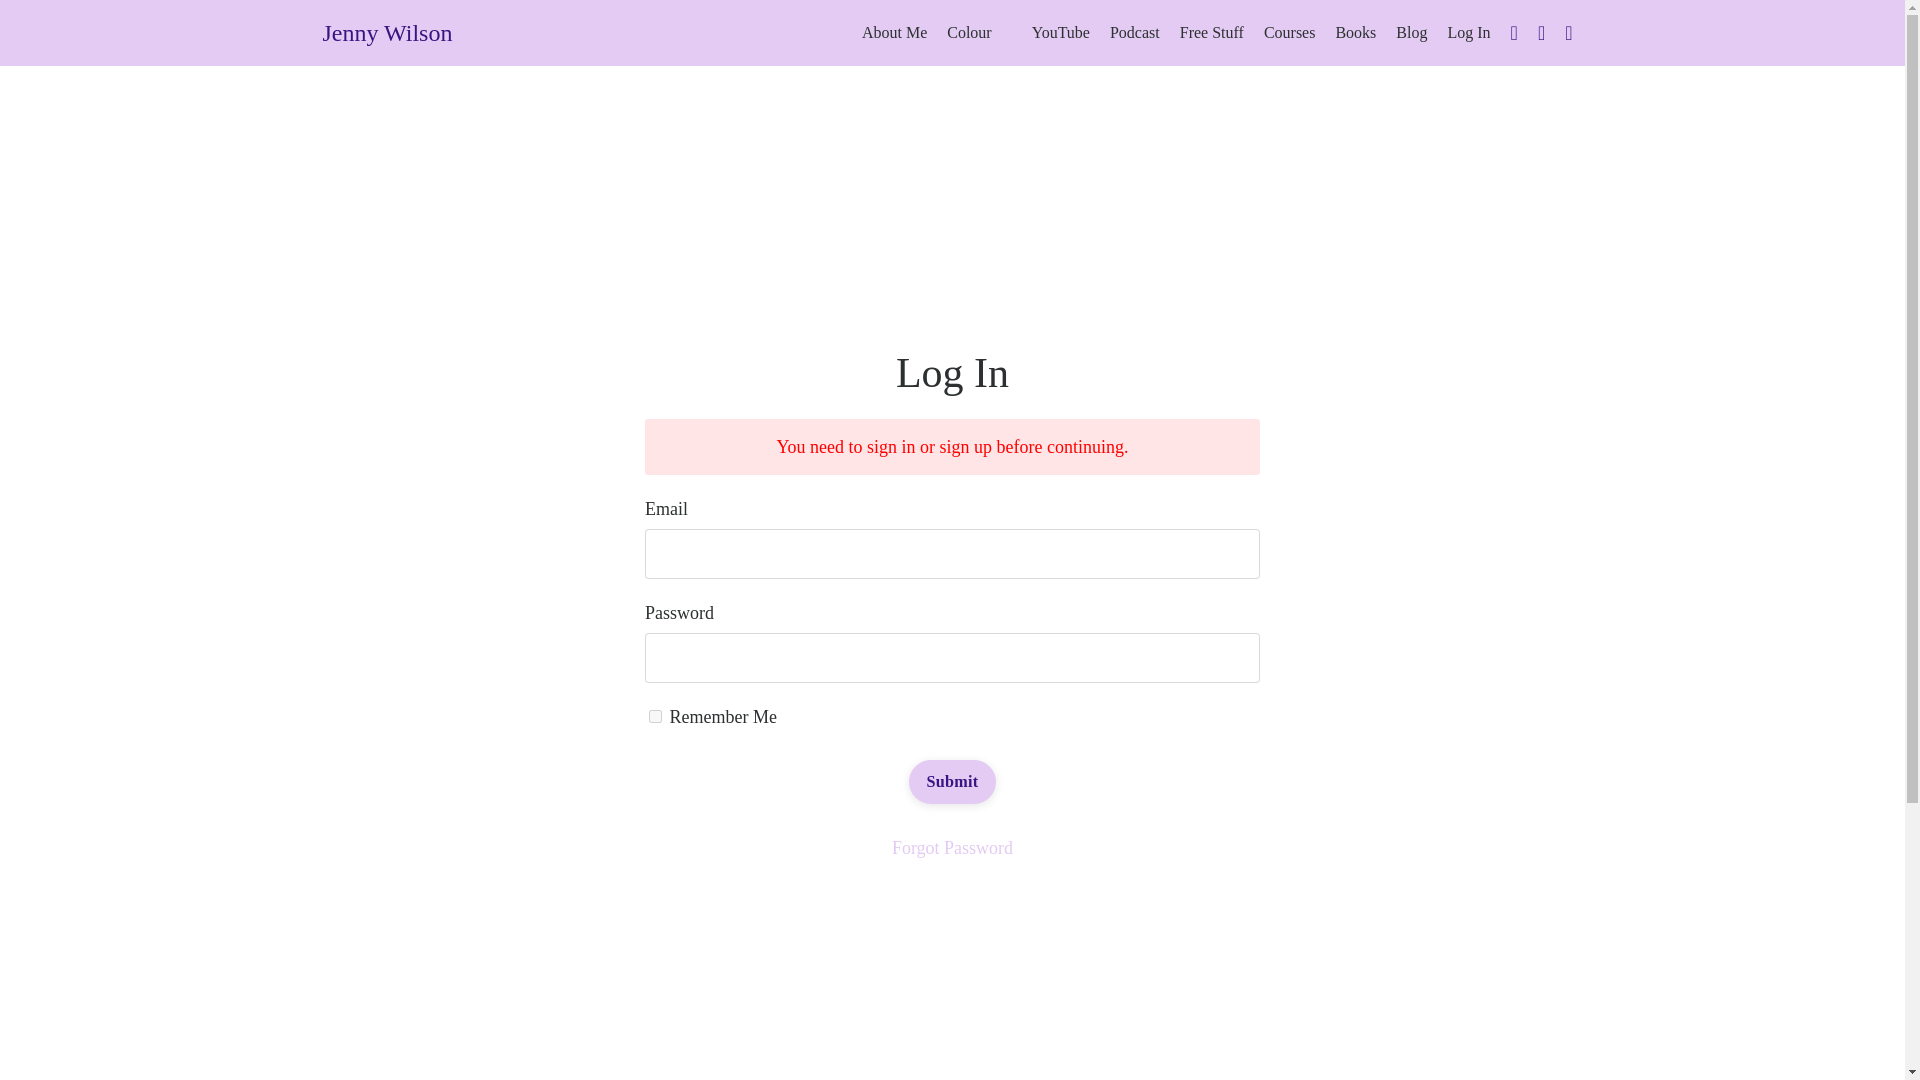  I want to click on Blog, so click(1410, 33).